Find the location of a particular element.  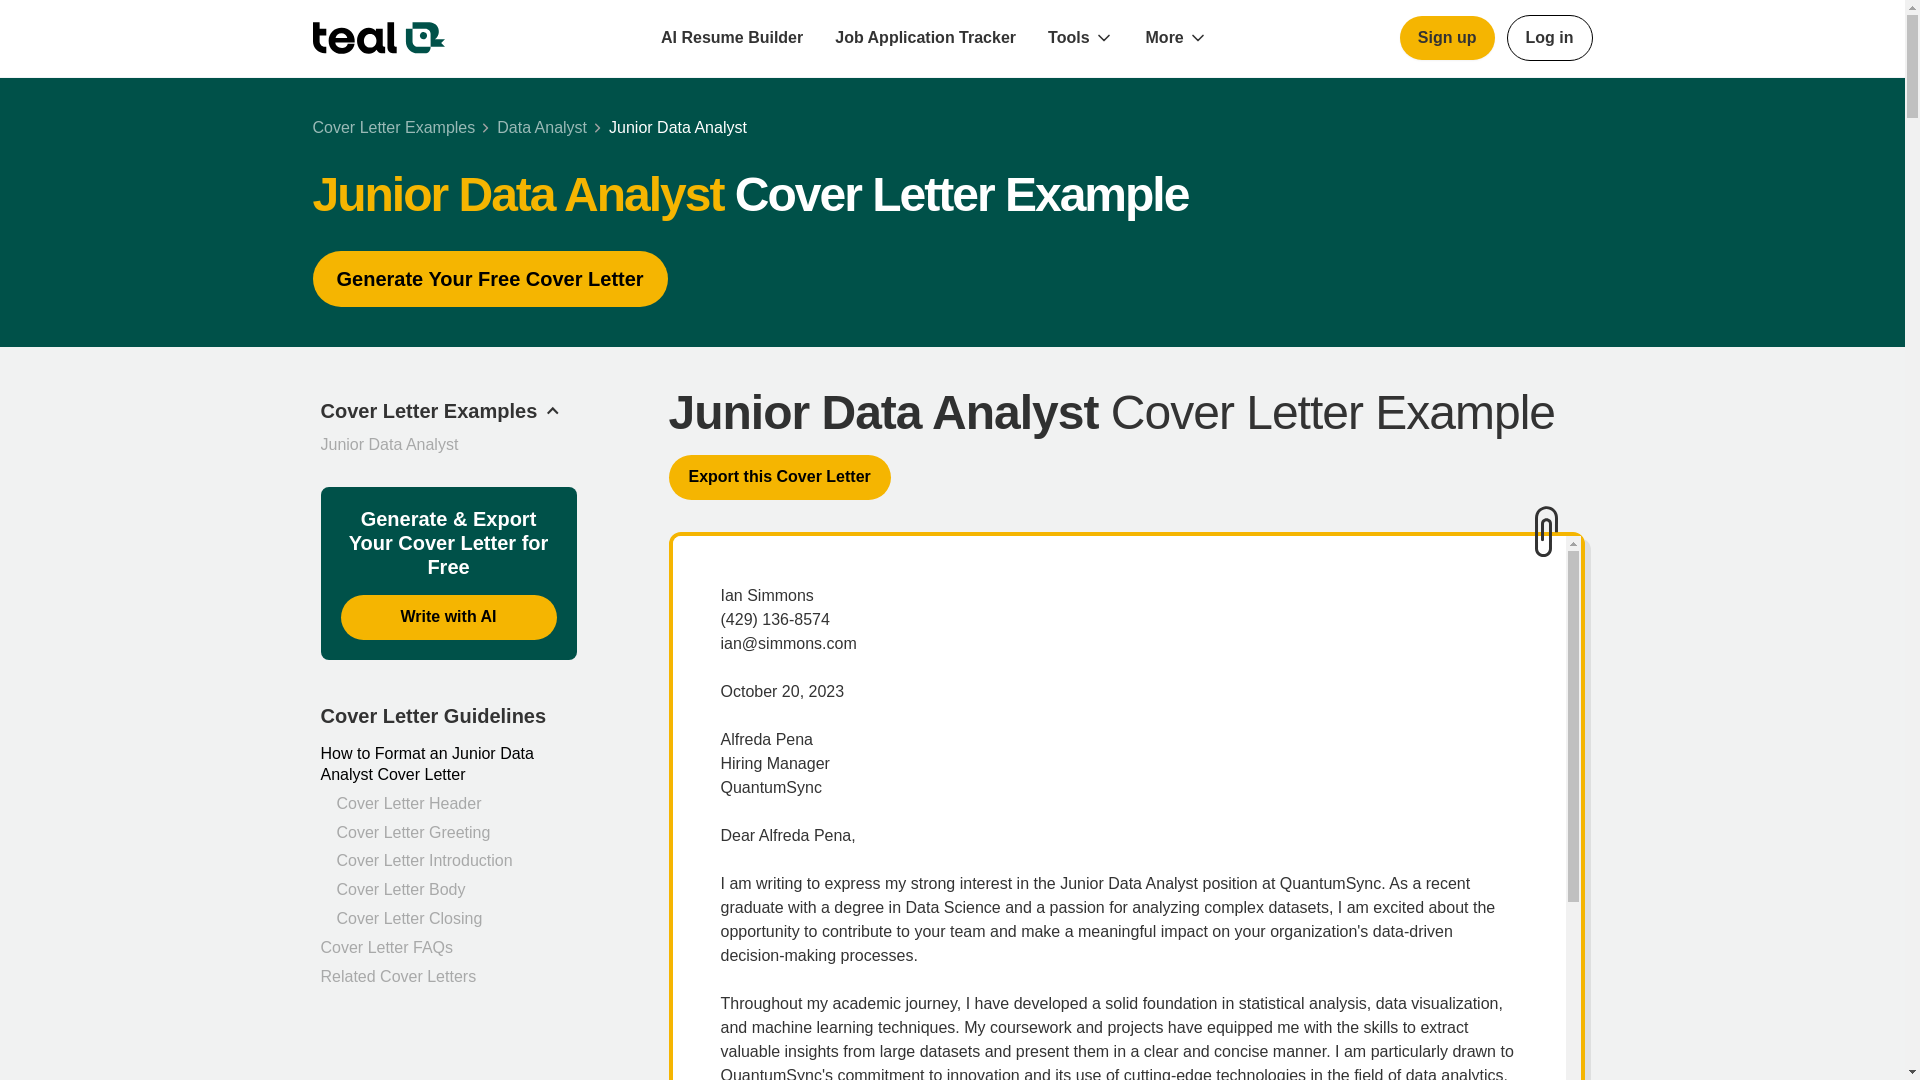

Generate Your Free Cover Letter is located at coordinates (488, 278).